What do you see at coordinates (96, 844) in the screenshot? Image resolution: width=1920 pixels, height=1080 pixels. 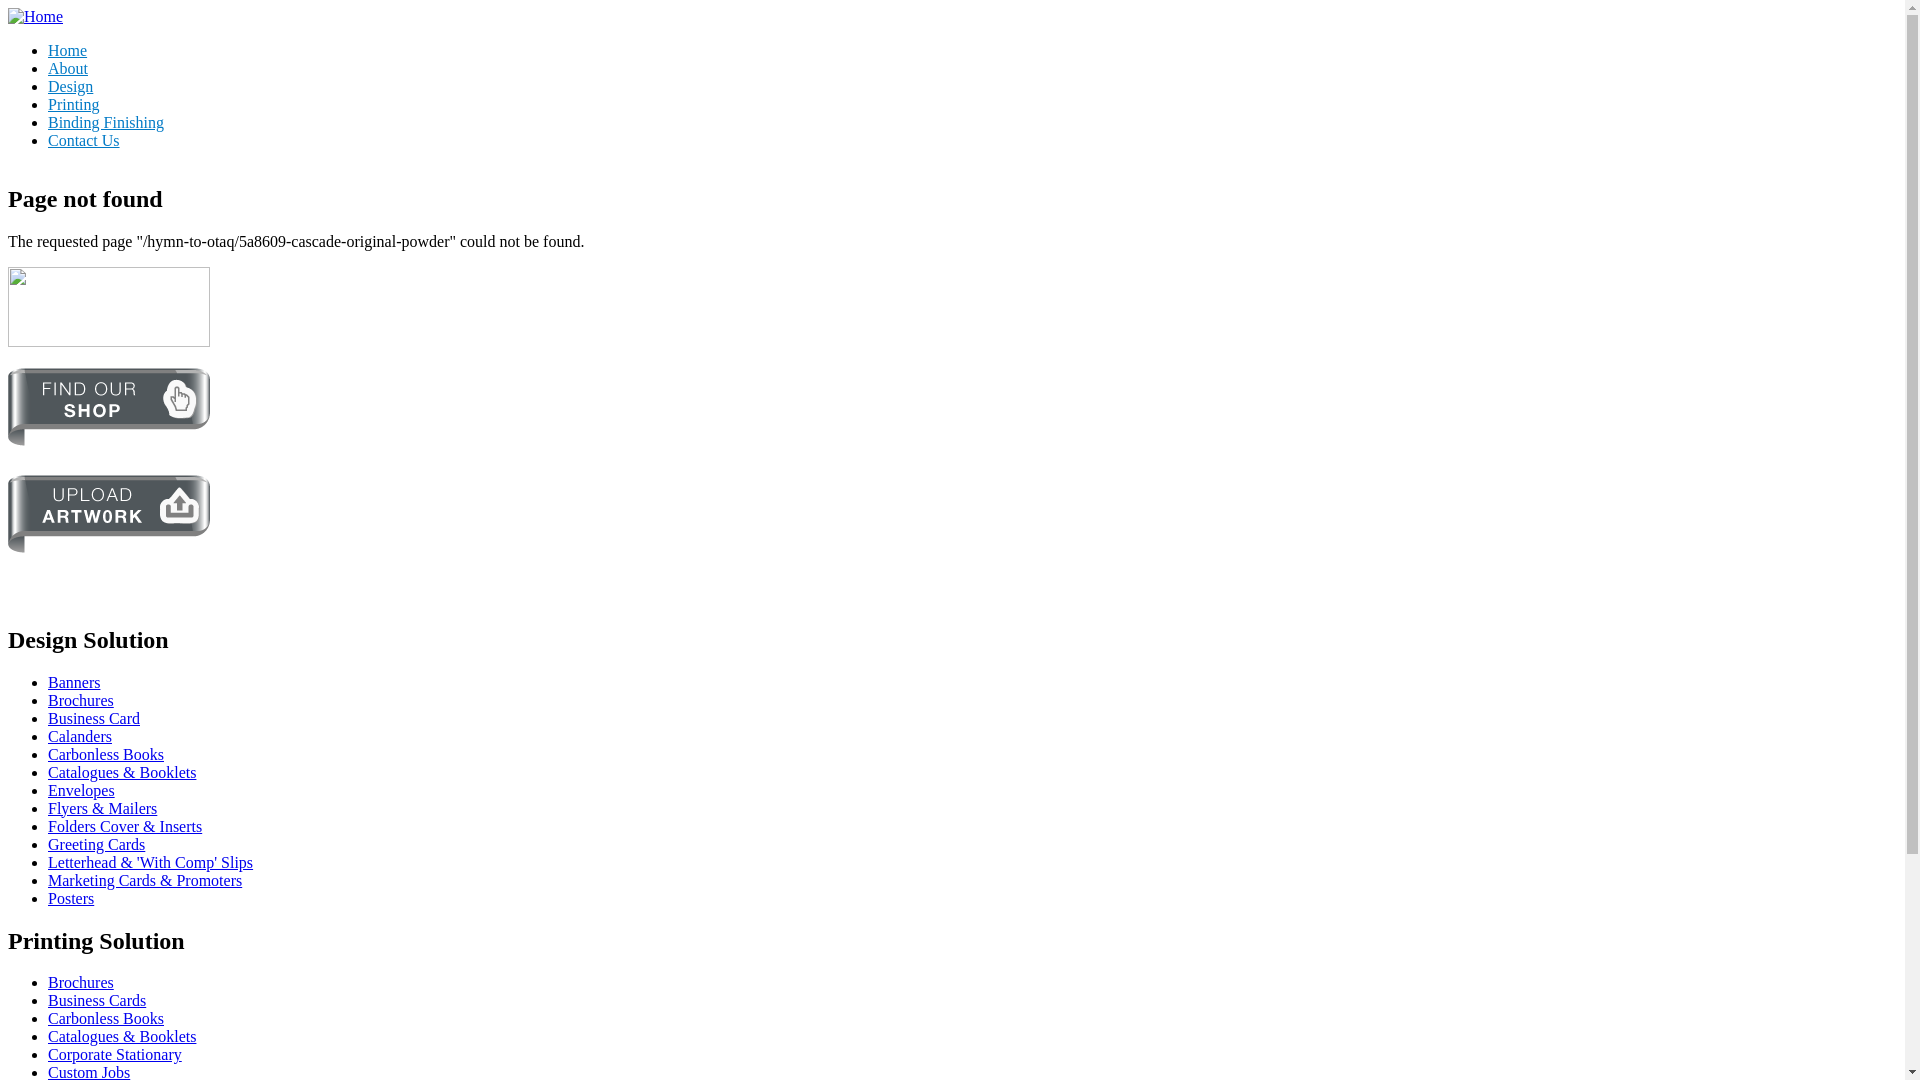 I see `Greeting Cards` at bounding box center [96, 844].